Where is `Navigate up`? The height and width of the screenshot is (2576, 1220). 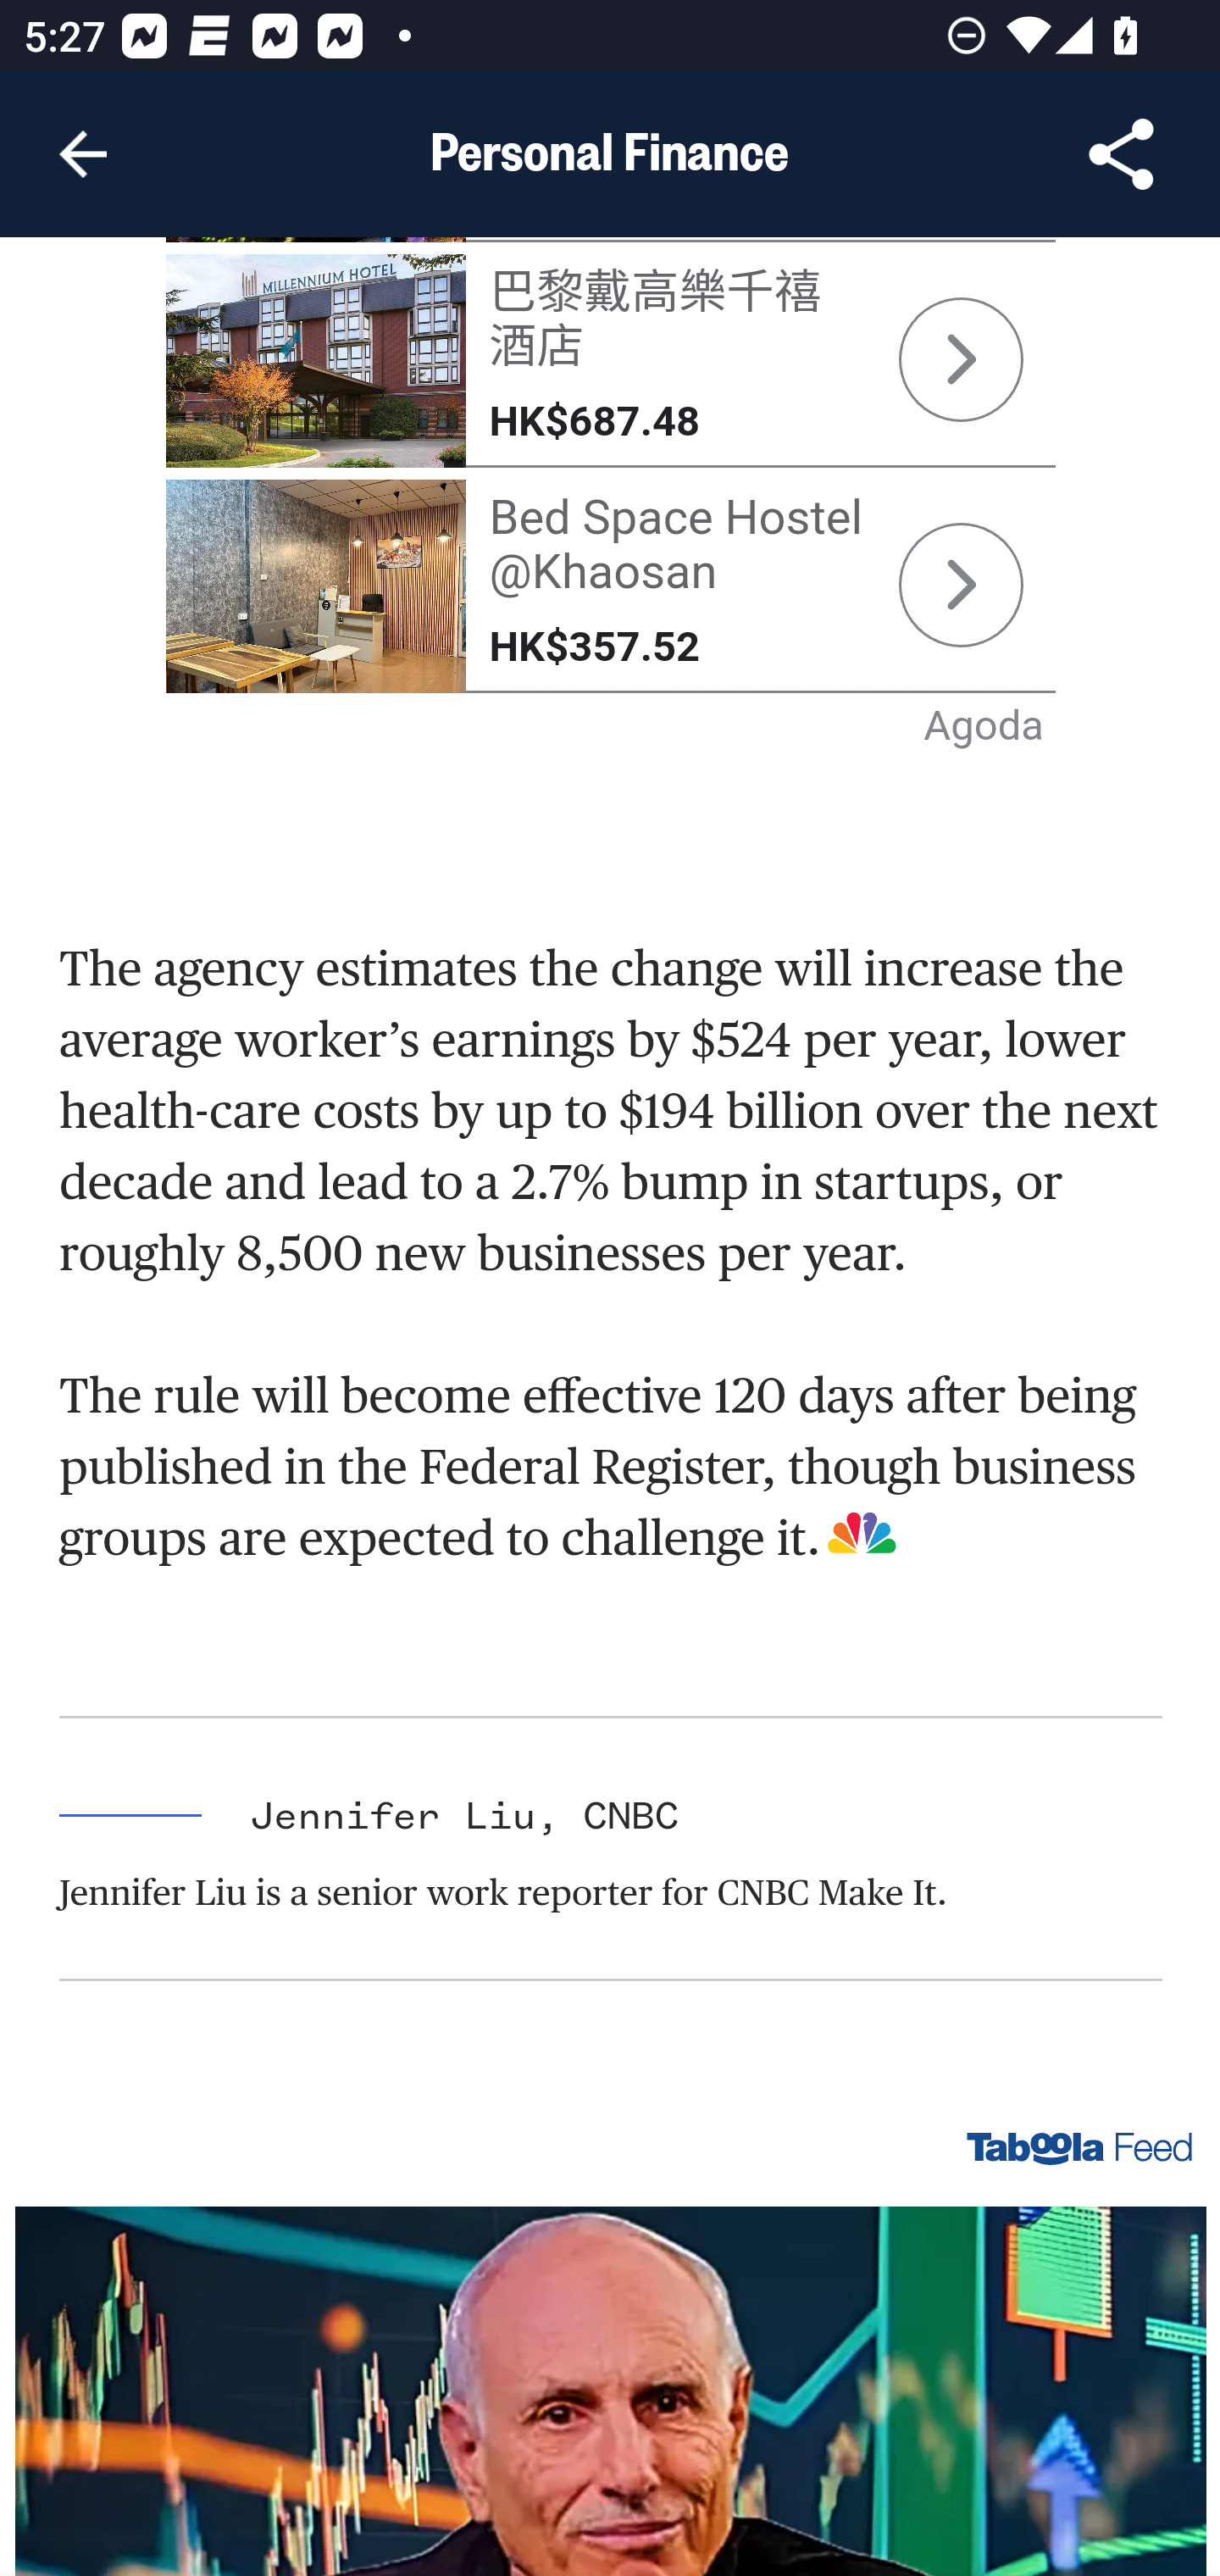 Navigate up is located at coordinates (83, 154).